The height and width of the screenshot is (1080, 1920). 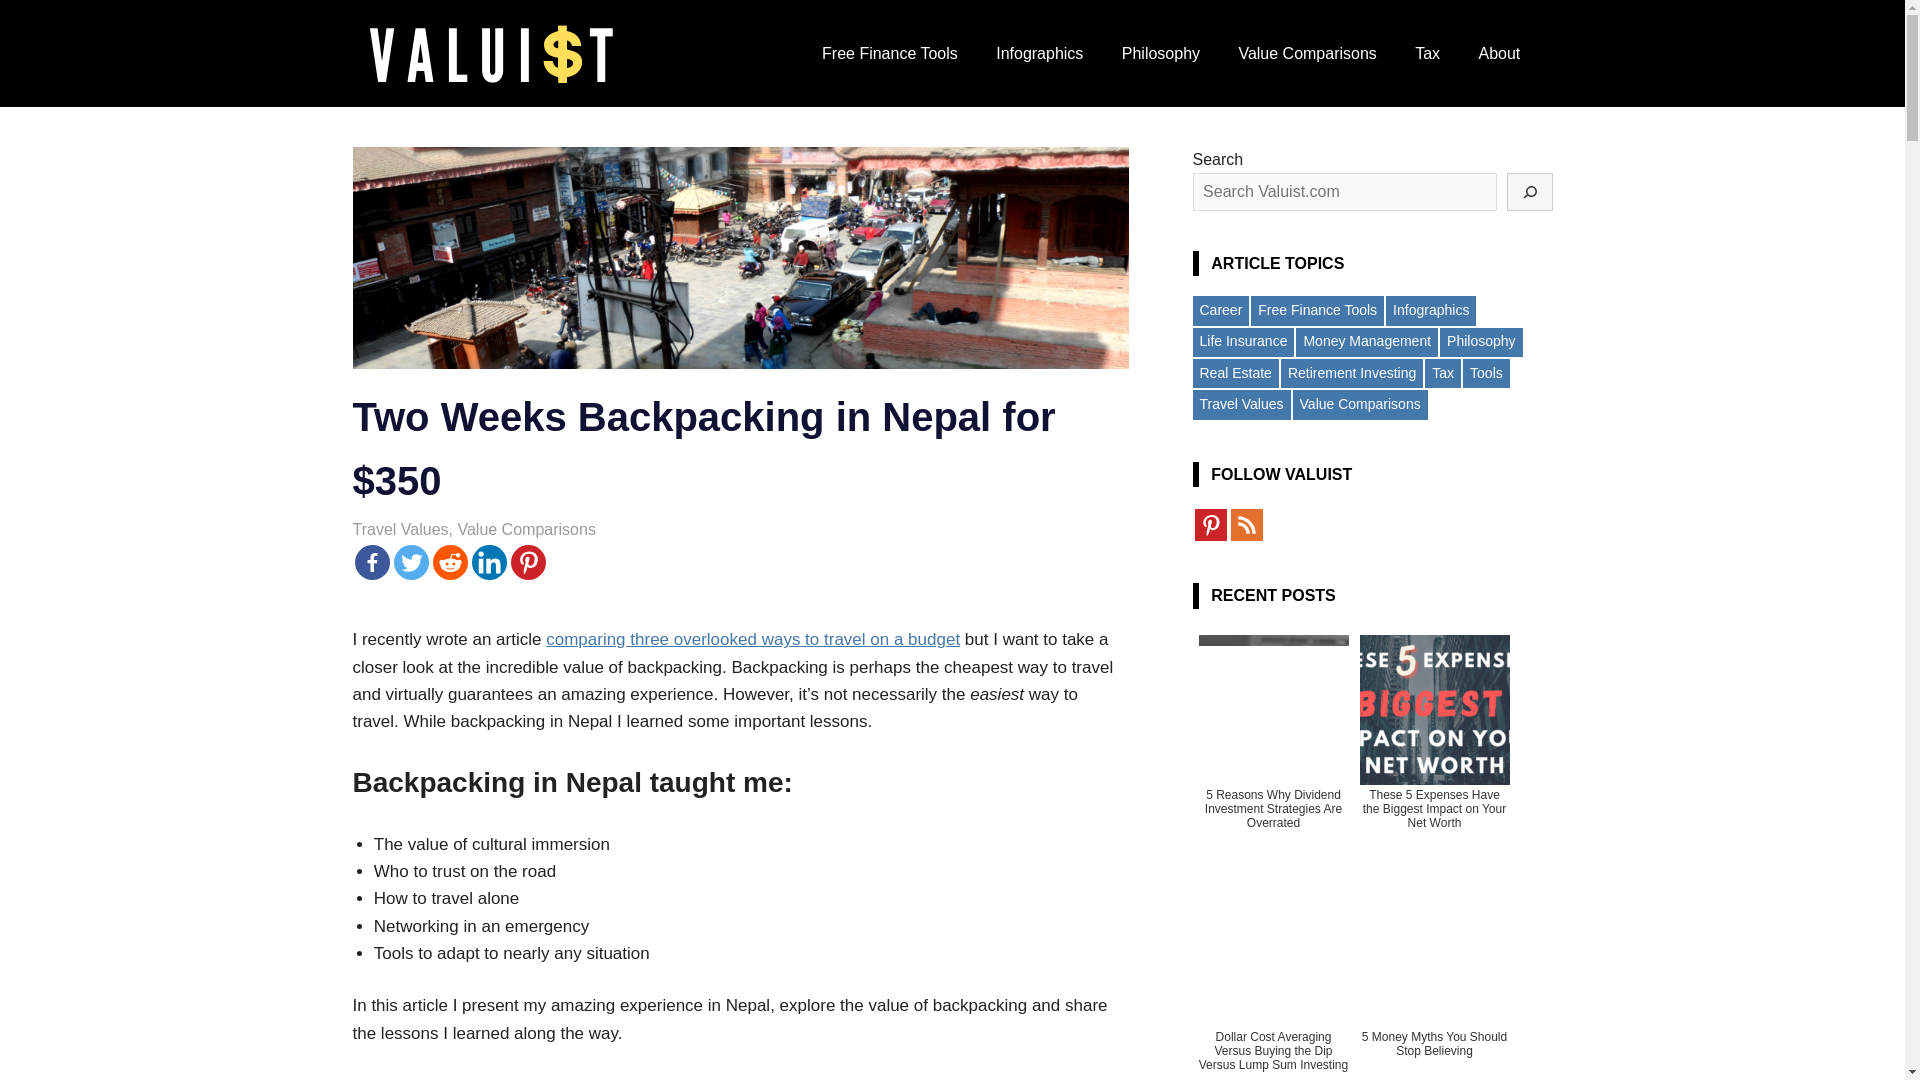 What do you see at coordinates (1160, 54) in the screenshot?
I see `Philosophy` at bounding box center [1160, 54].